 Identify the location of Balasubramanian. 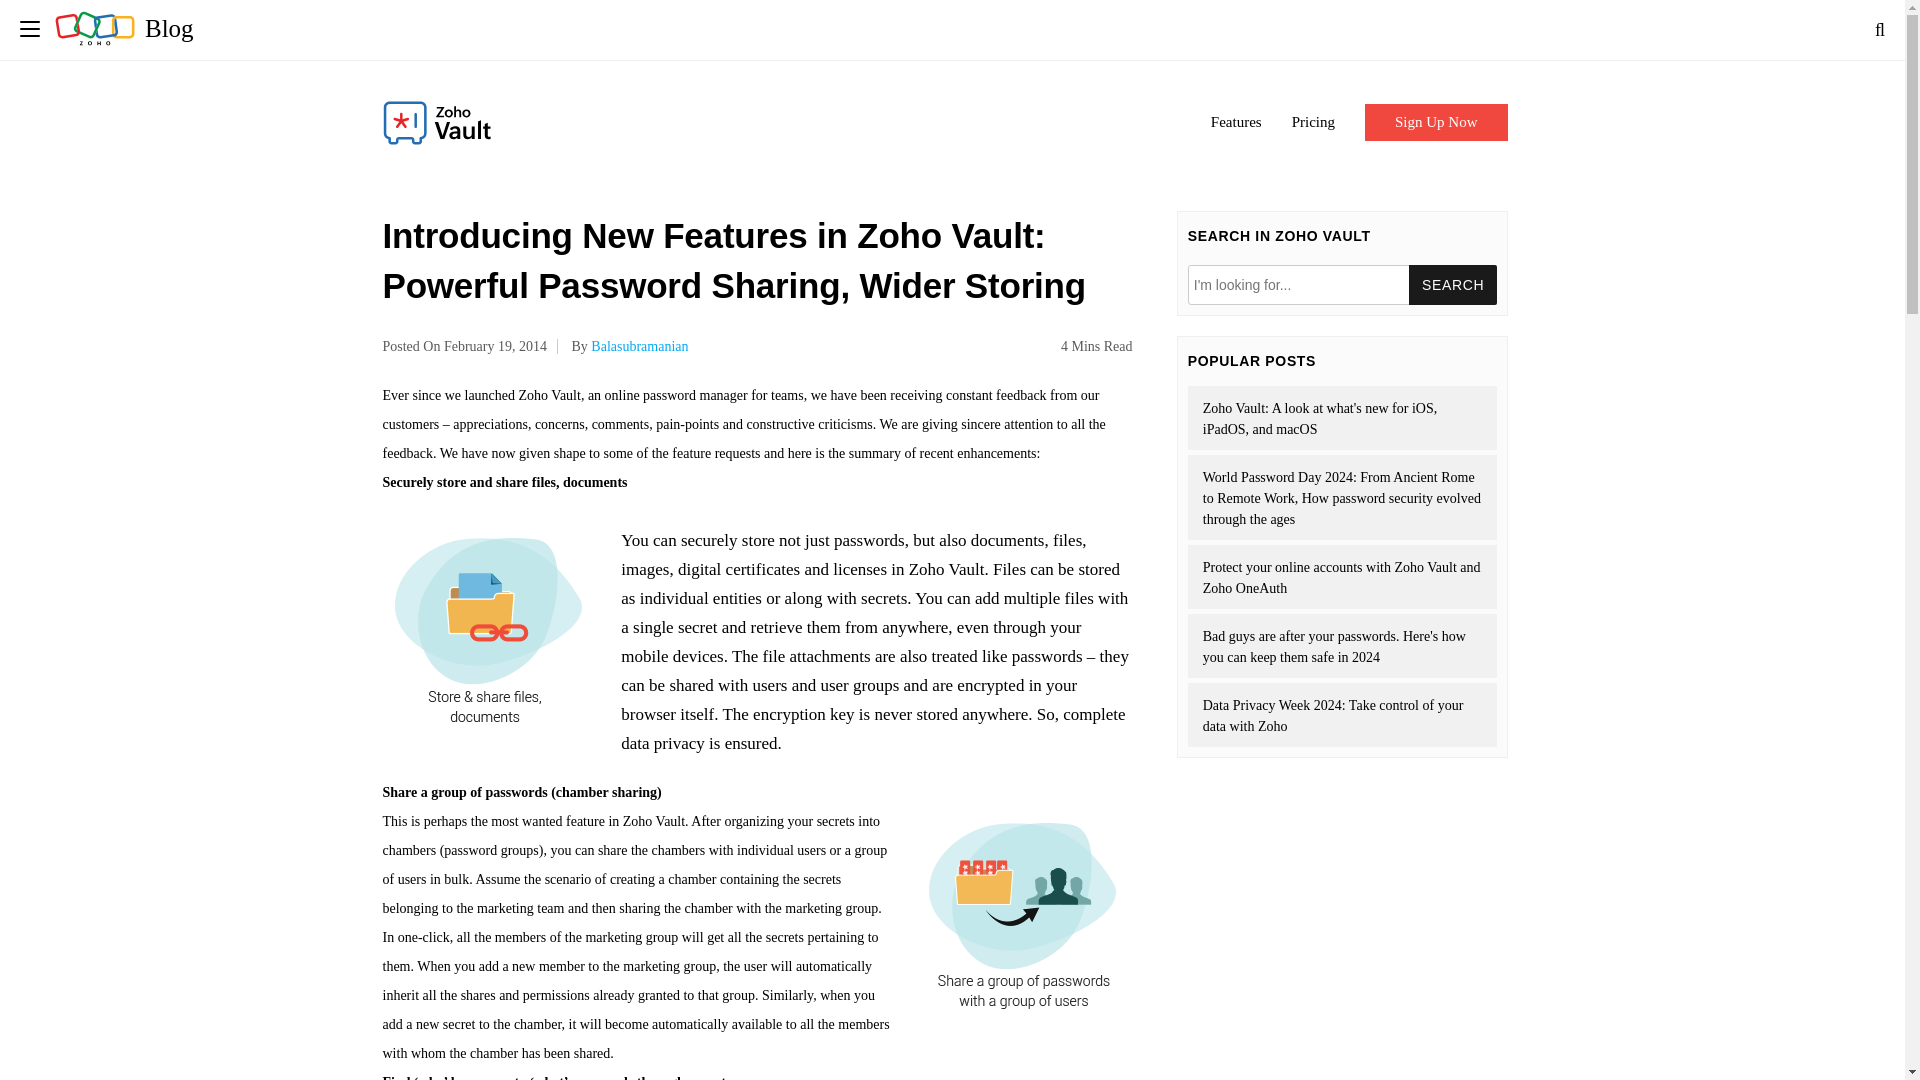
(639, 346).